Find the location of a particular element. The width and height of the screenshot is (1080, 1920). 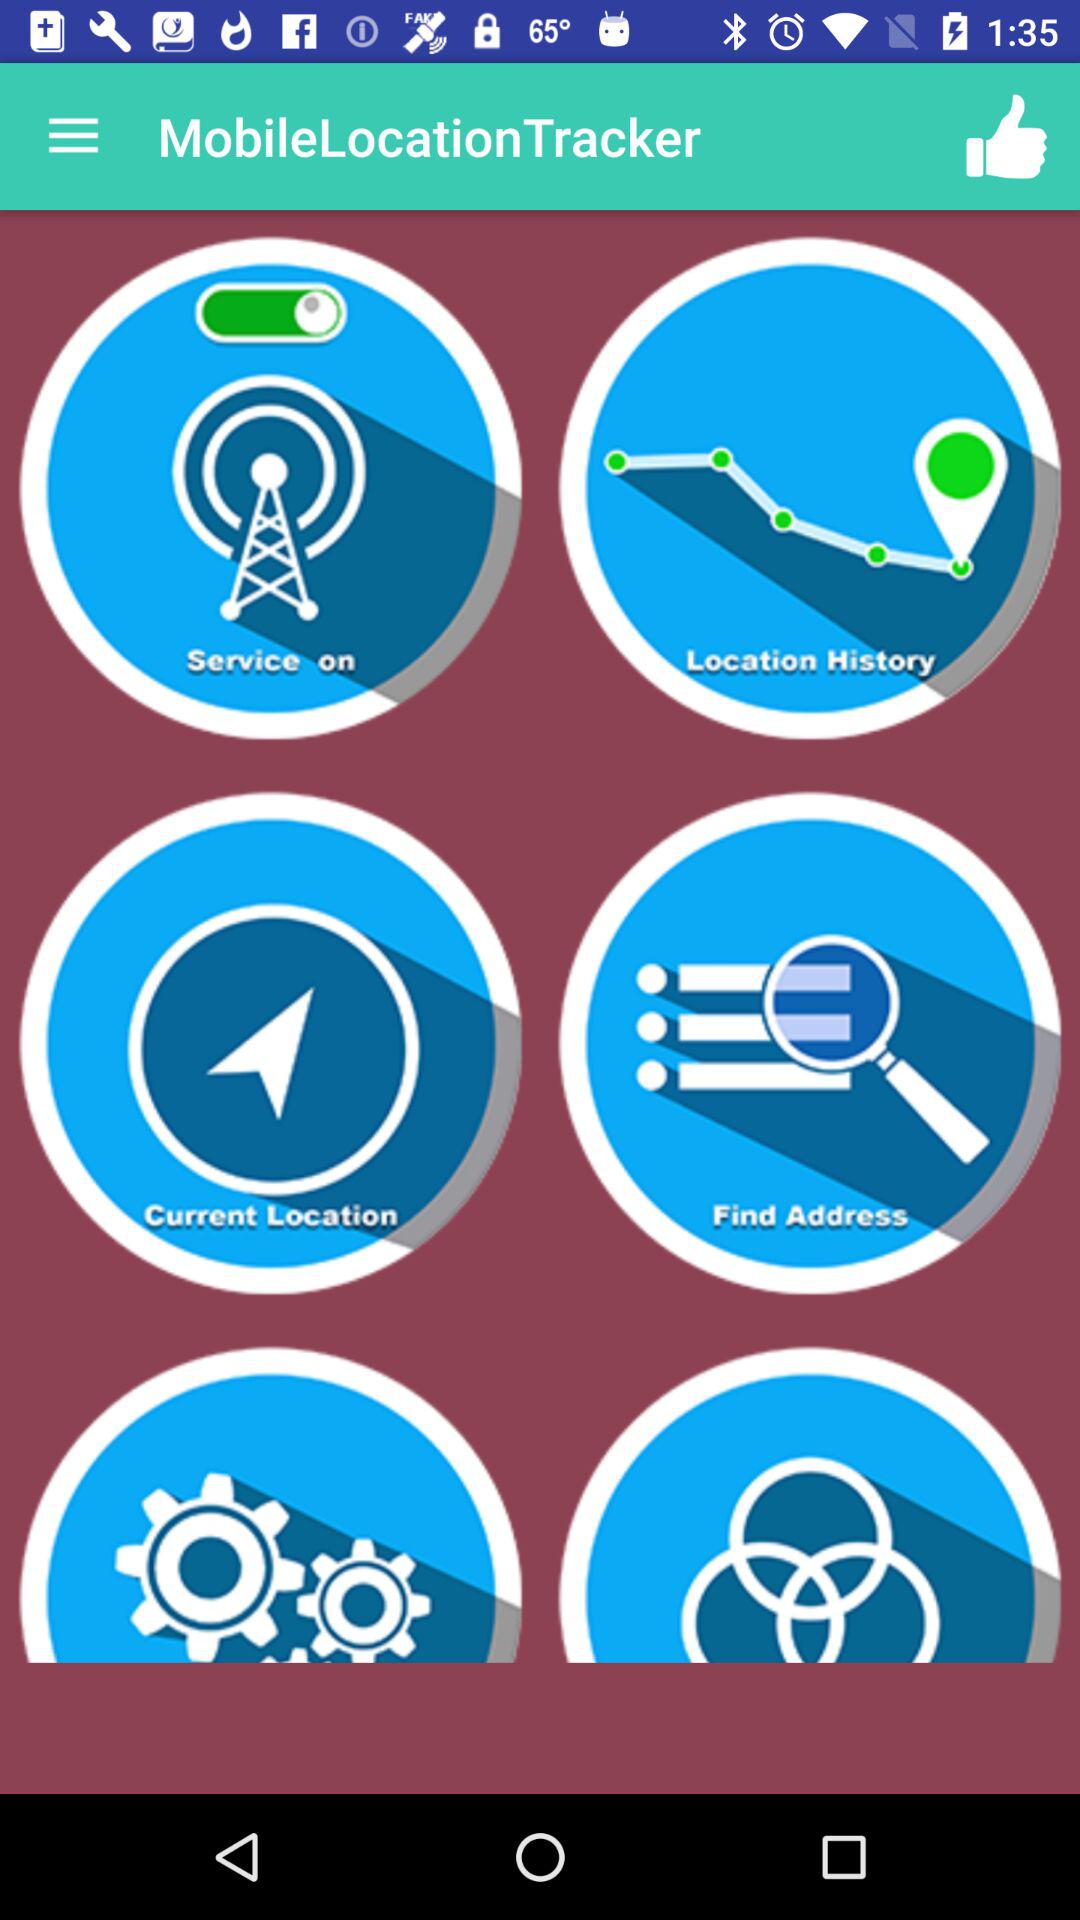

tap app next to mobilelocationtracker item is located at coordinates (1006, 136).